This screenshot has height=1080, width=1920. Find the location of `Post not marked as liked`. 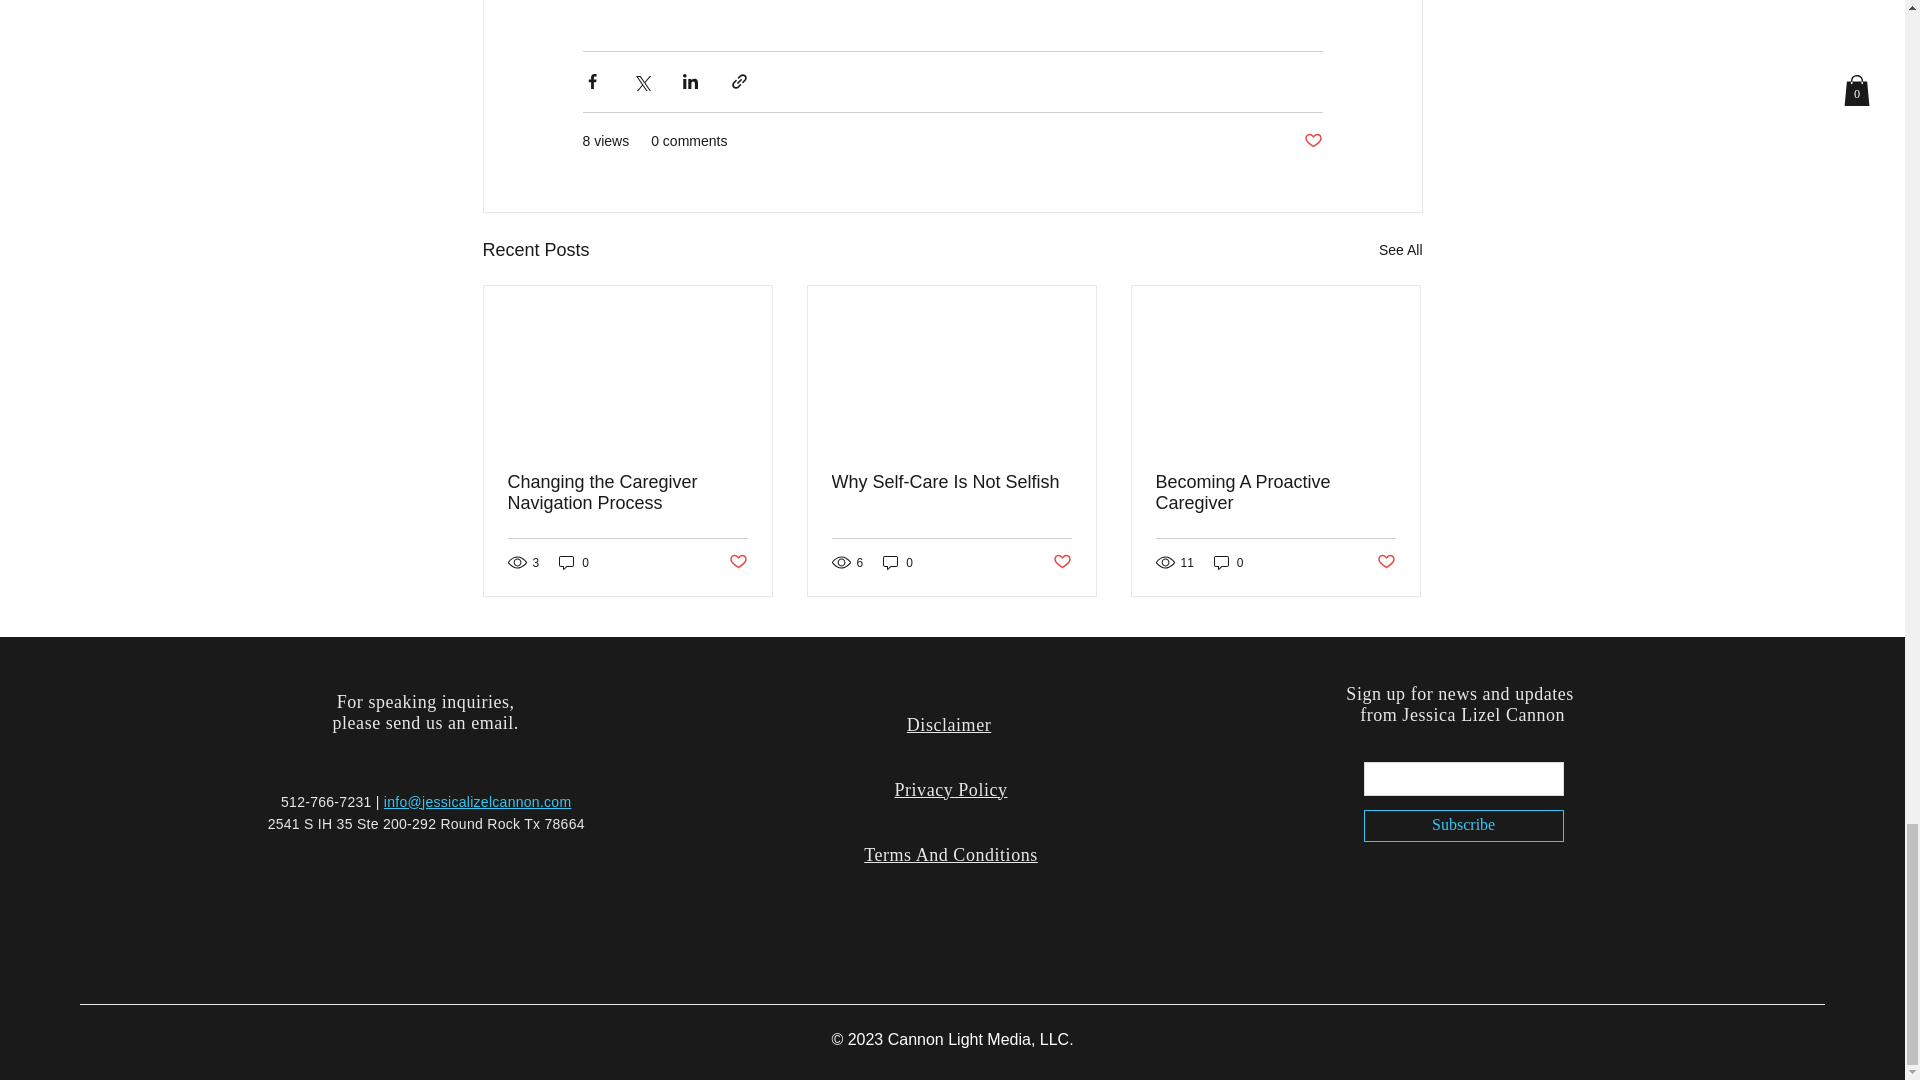

Post not marked as liked is located at coordinates (1386, 562).